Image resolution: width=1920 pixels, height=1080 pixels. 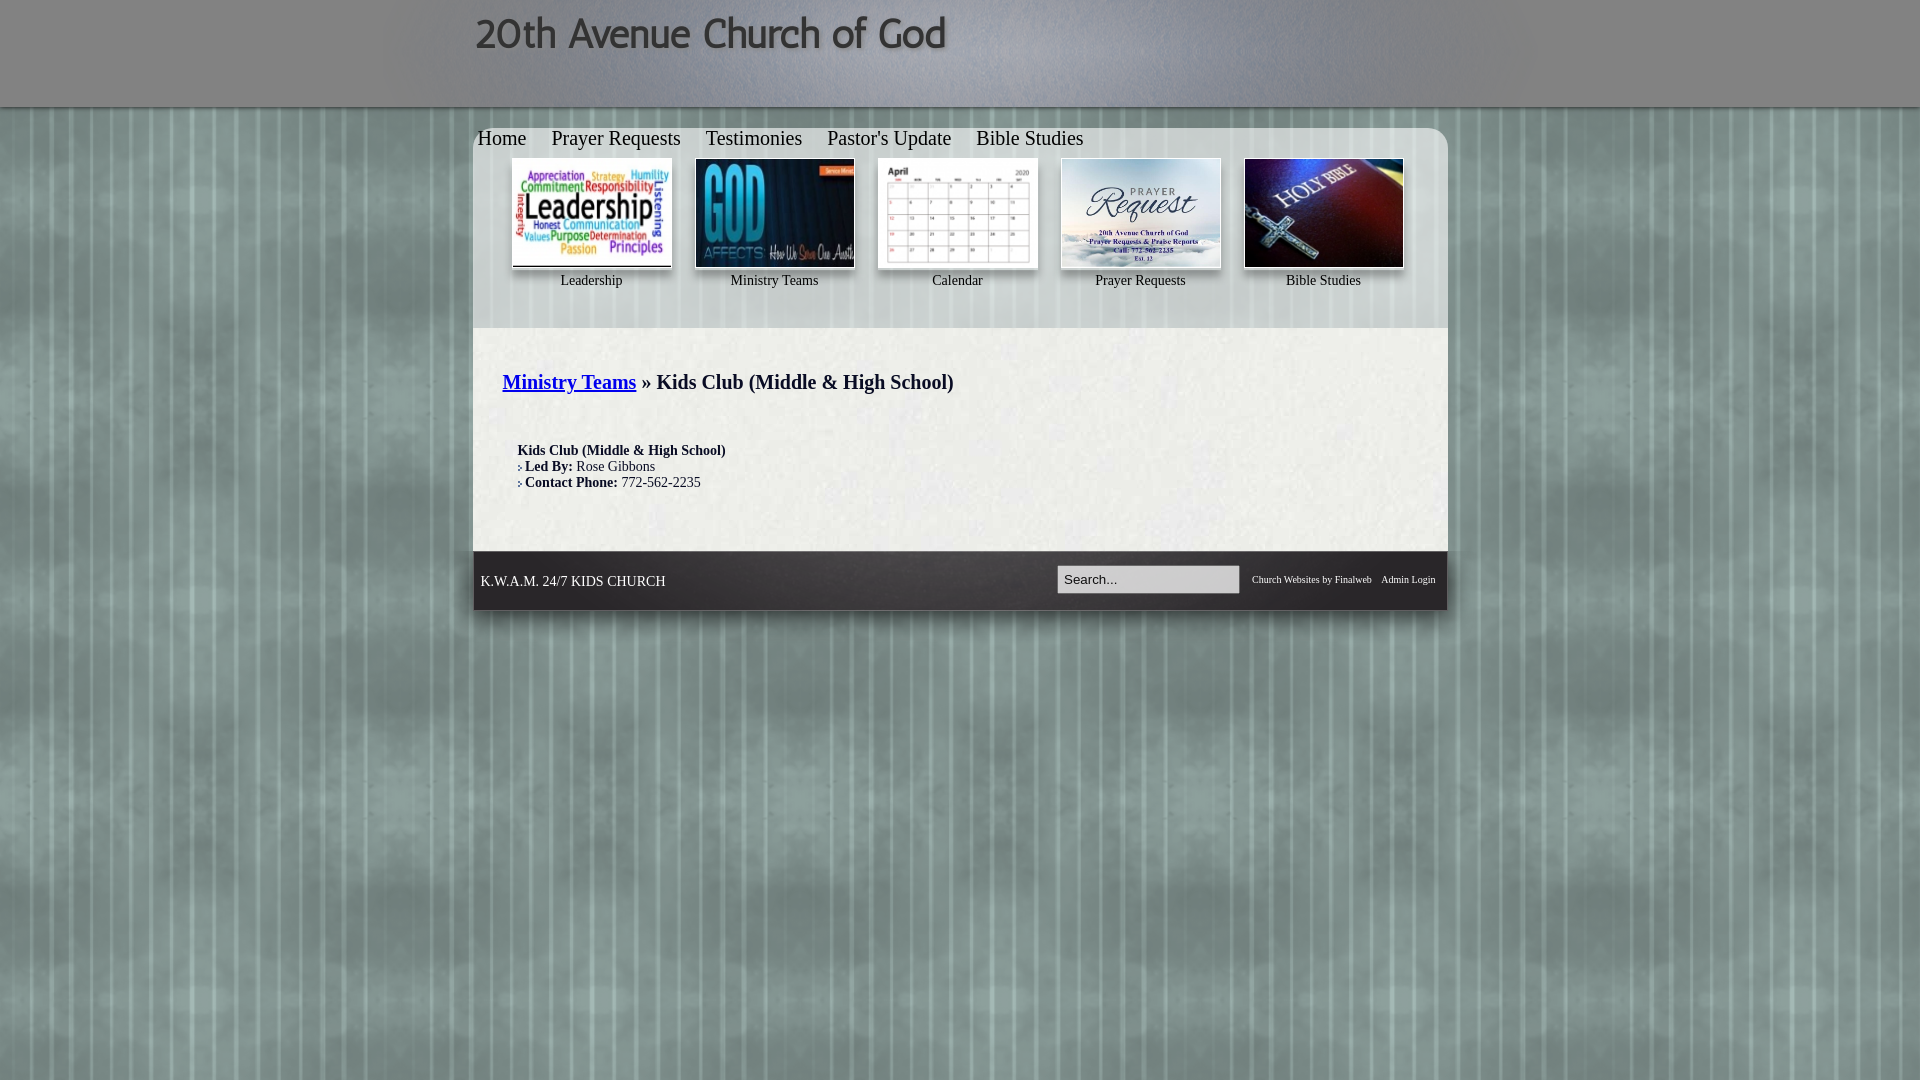 What do you see at coordinates (502, 138) in the screenshot?
I see `Home` at bounding box center [502, 138].